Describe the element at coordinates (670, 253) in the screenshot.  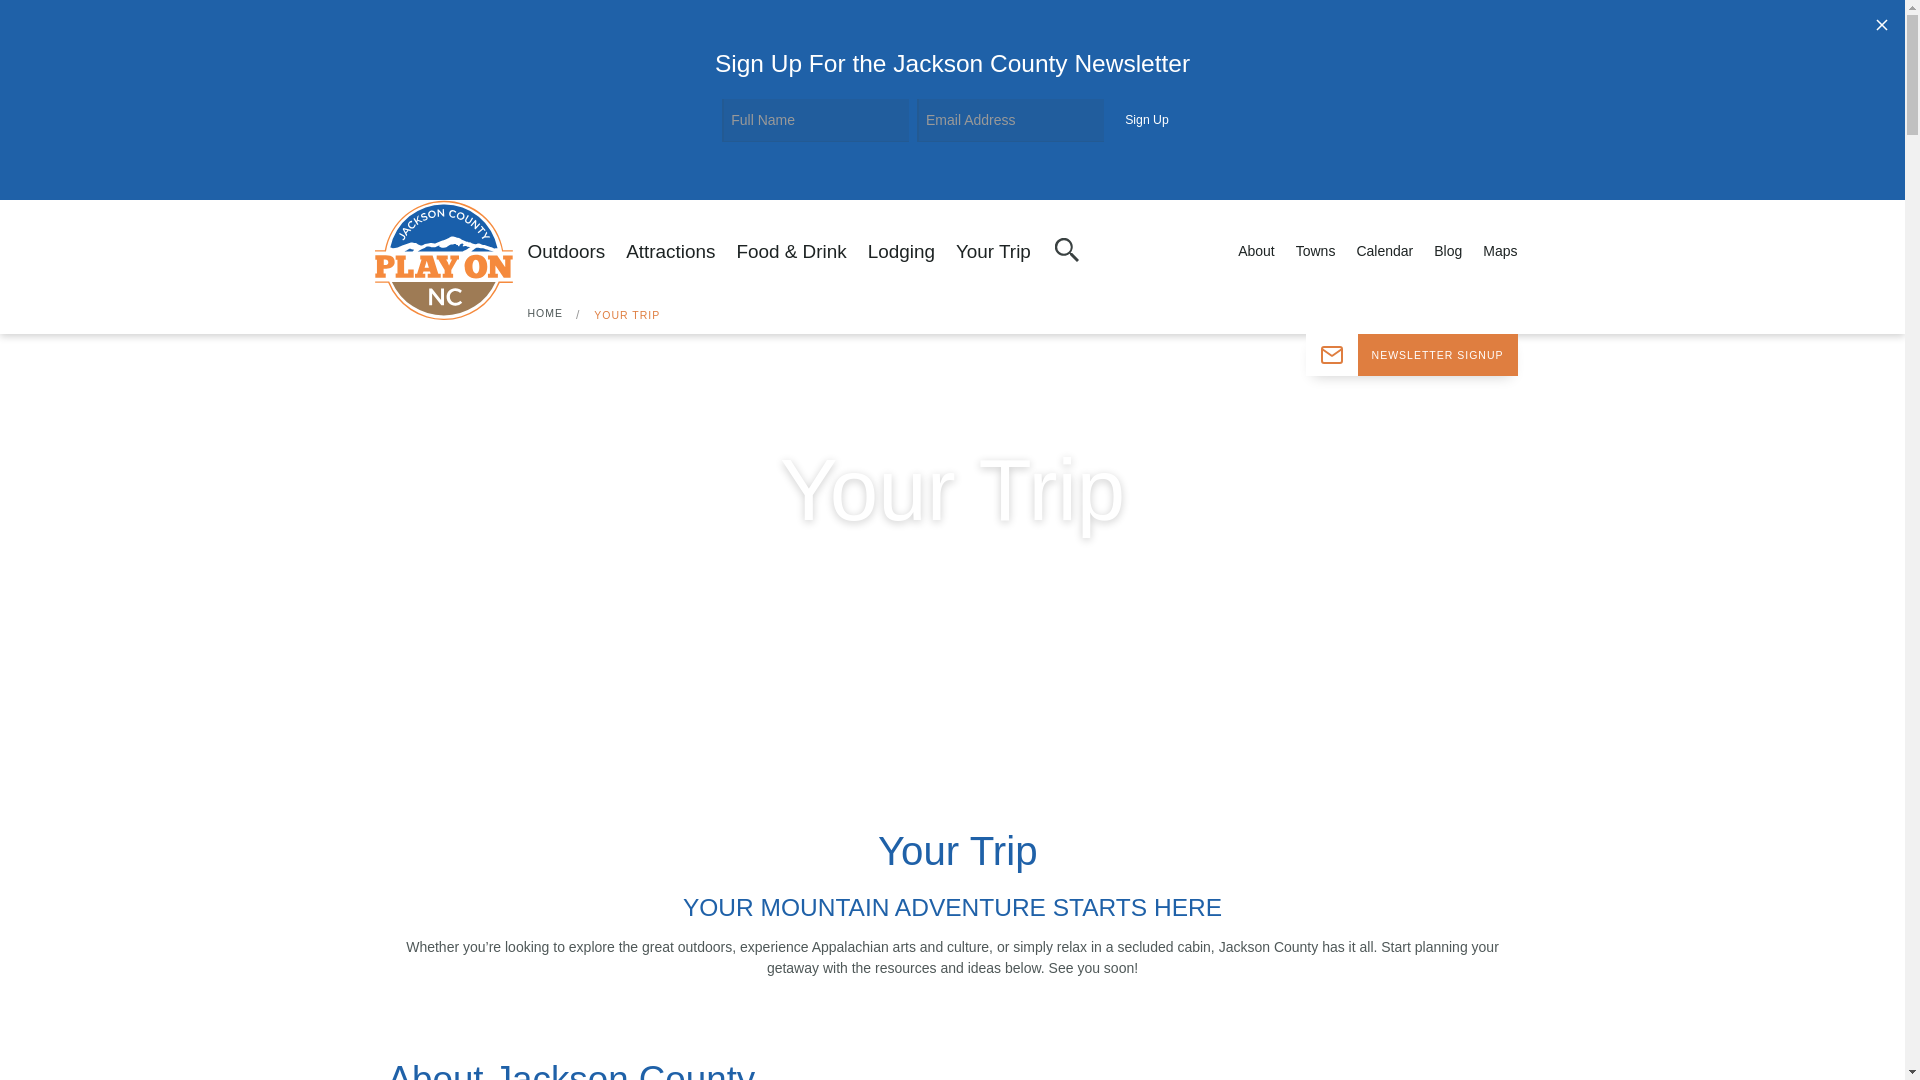
I see `Attractions` at that location.